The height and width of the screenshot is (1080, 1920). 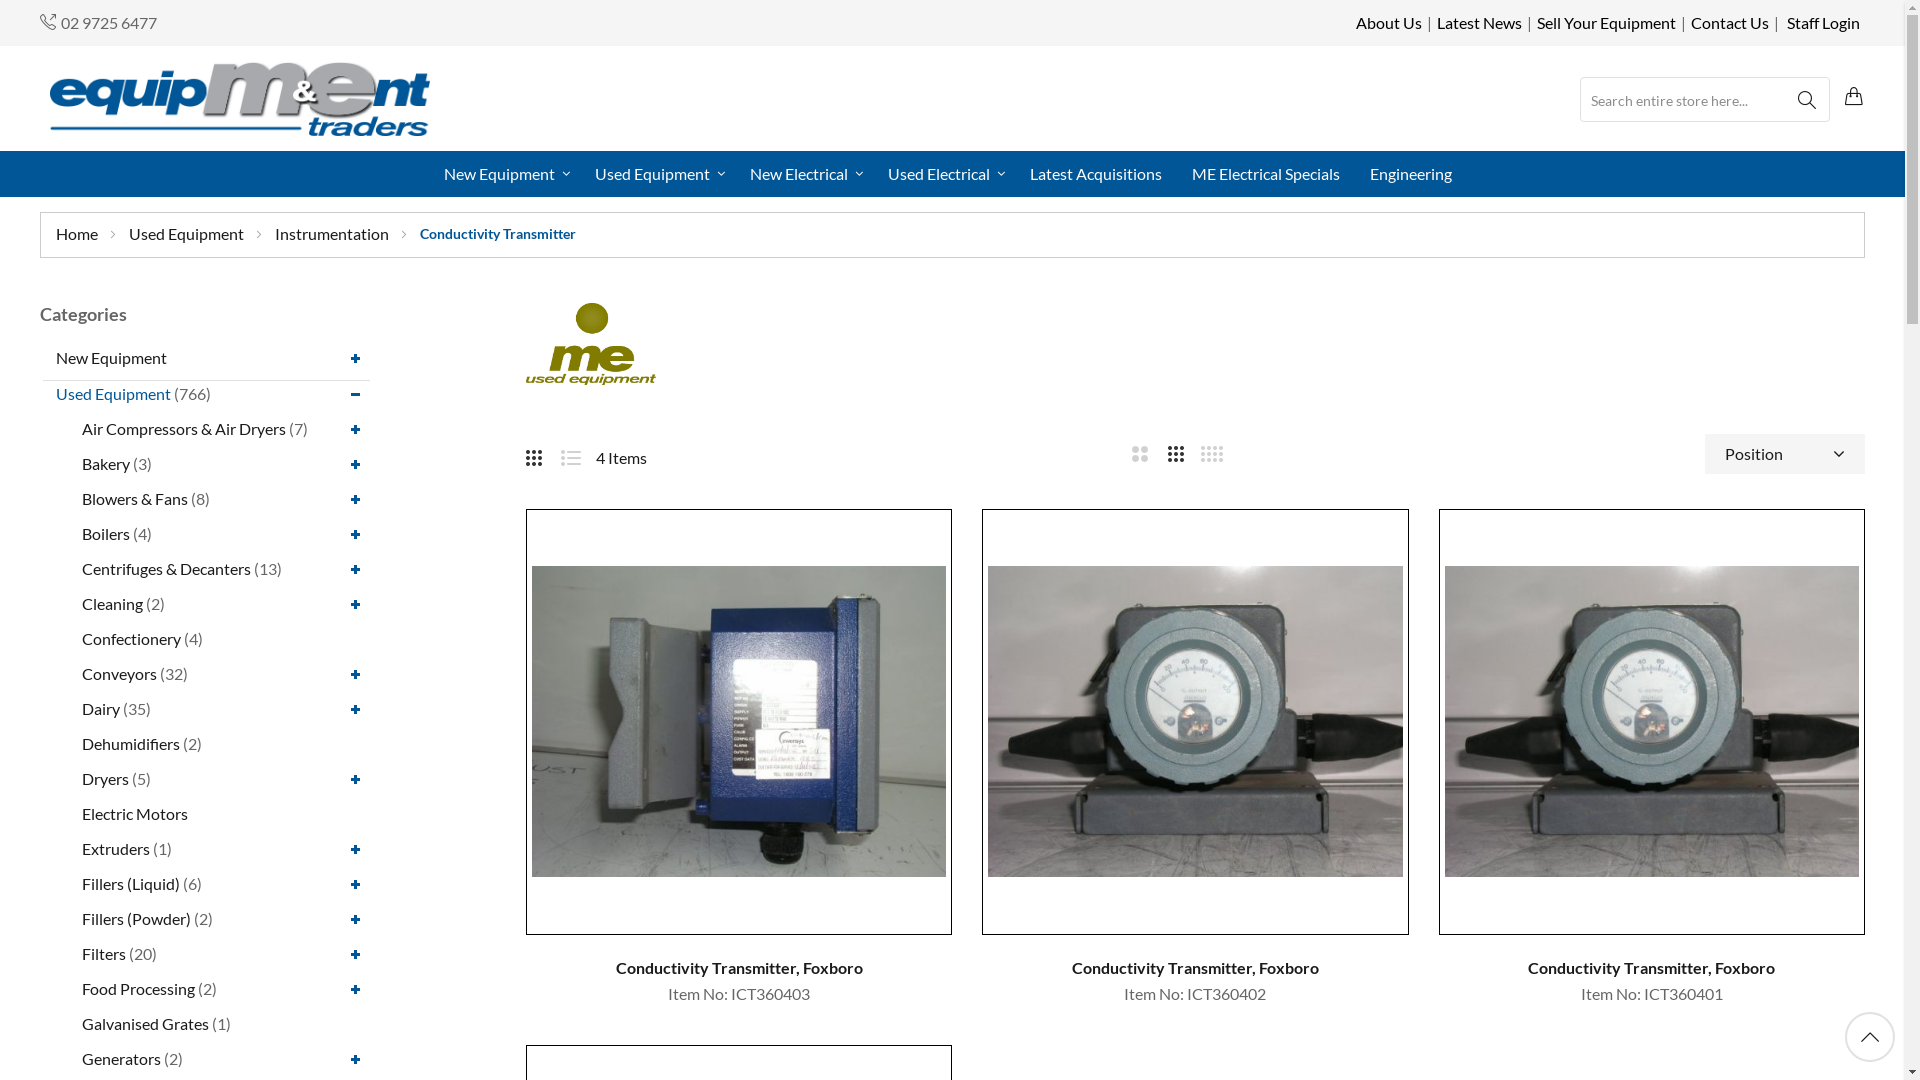 I want to click on 4, so click(x=1212, y=458).